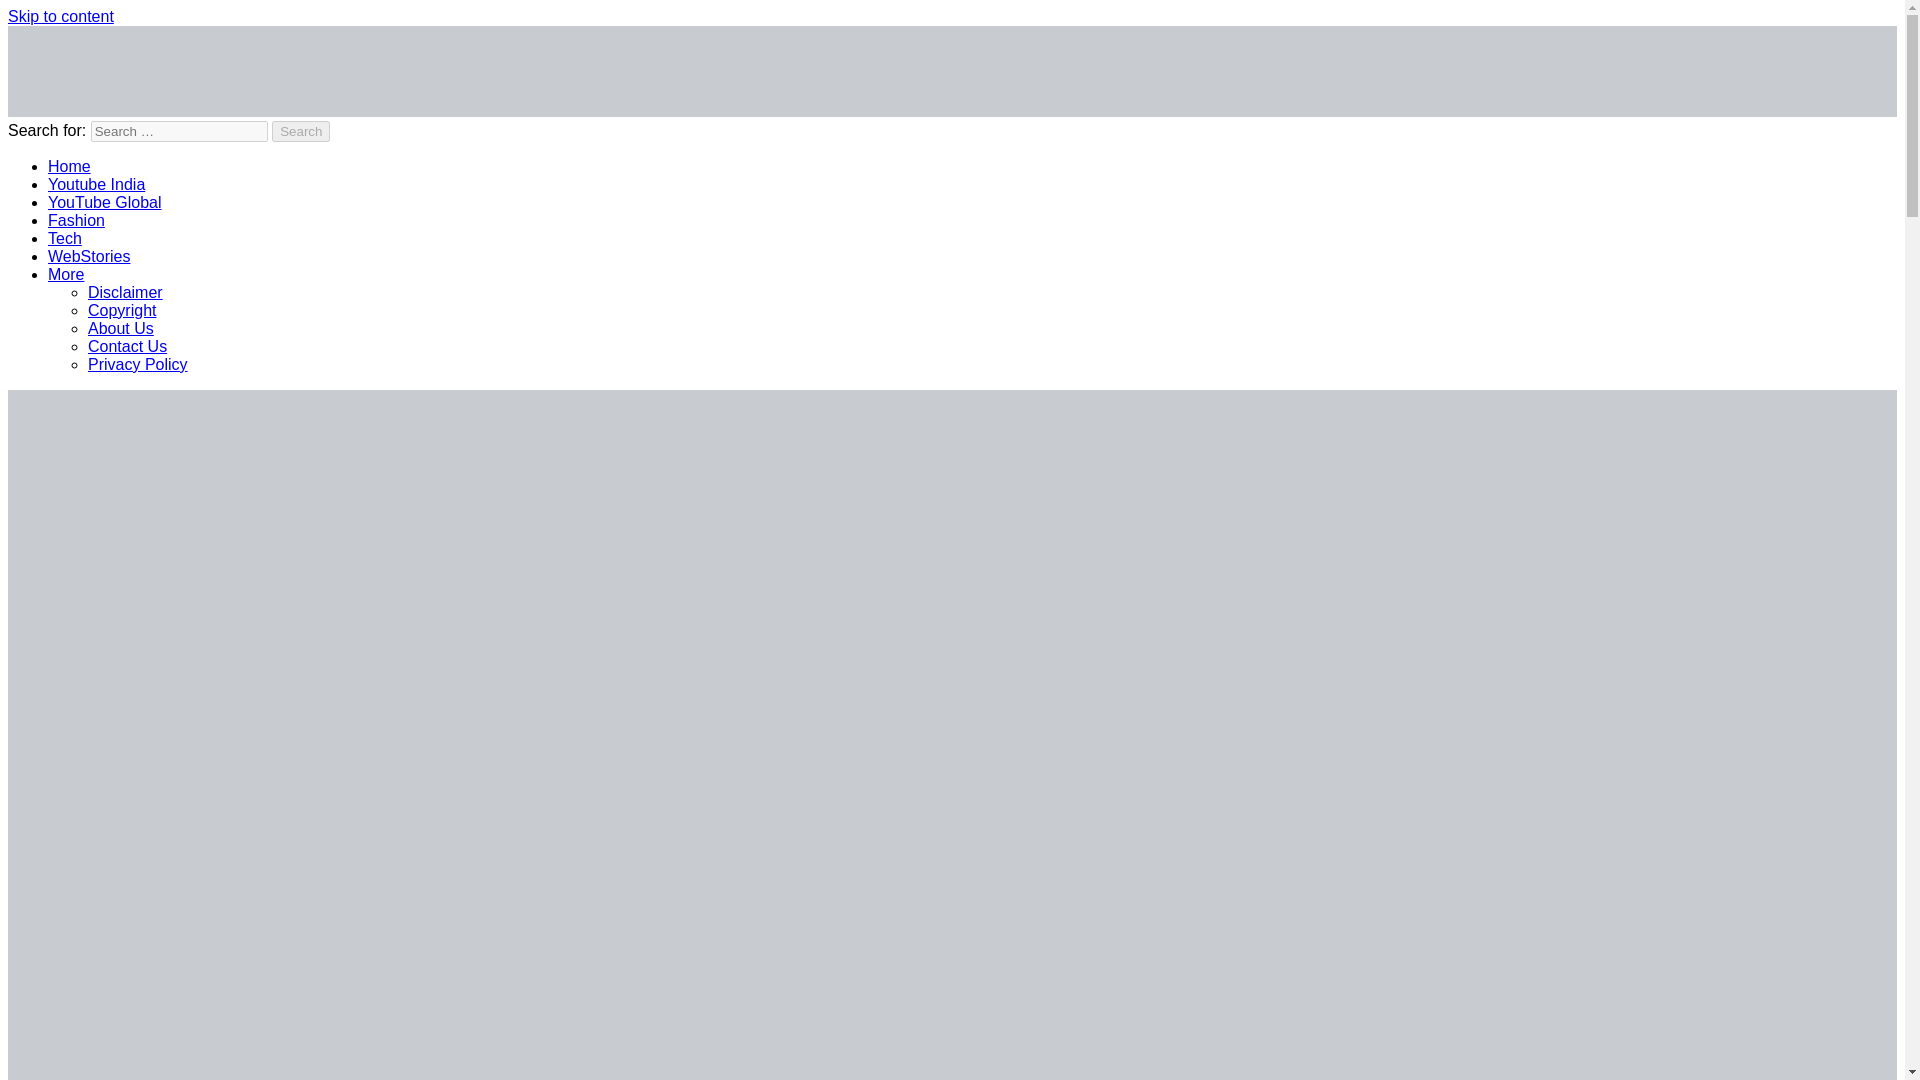  Describe the element at coordinates (89, 256) in the screenshot. I see `WebStories` at that location.